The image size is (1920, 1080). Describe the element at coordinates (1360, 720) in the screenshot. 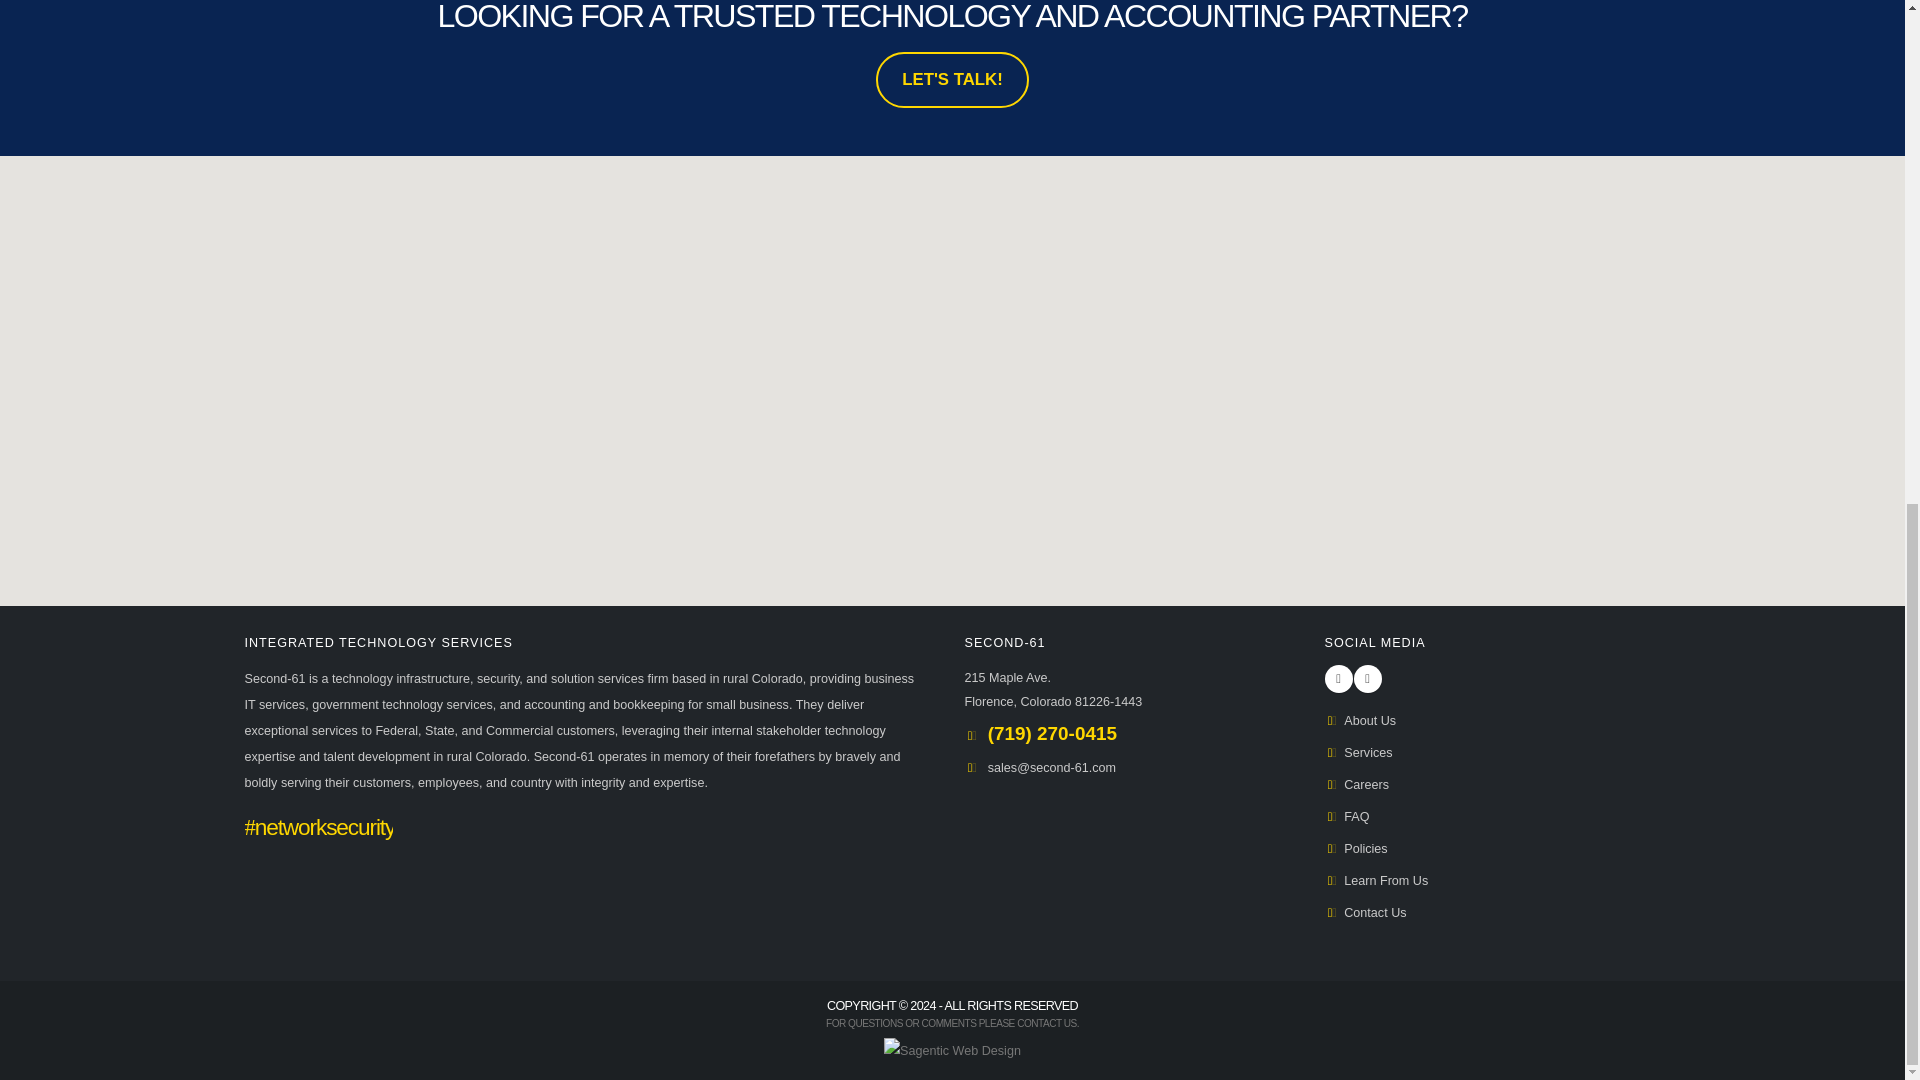

I see `Learn From Us` at that location.